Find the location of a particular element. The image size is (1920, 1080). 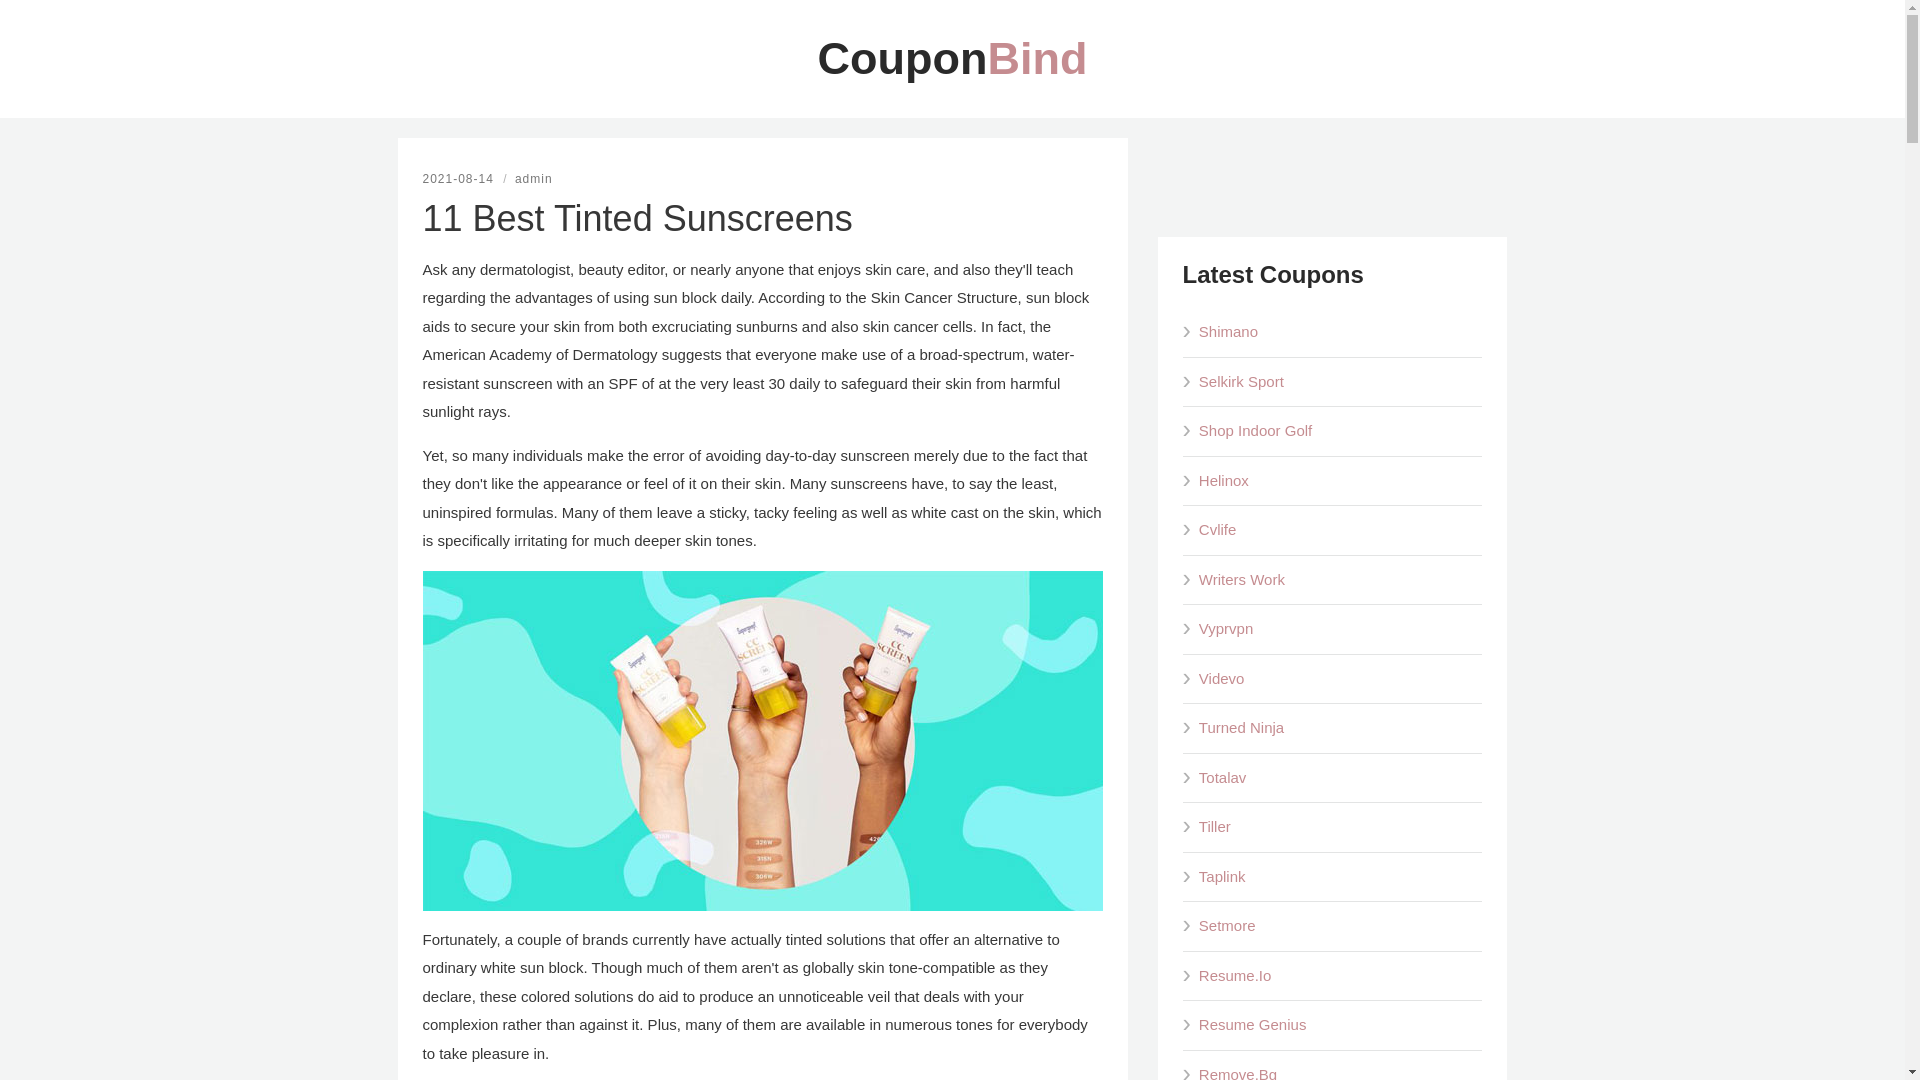

Selkirk Sport is located at coordinates (1340, 382).